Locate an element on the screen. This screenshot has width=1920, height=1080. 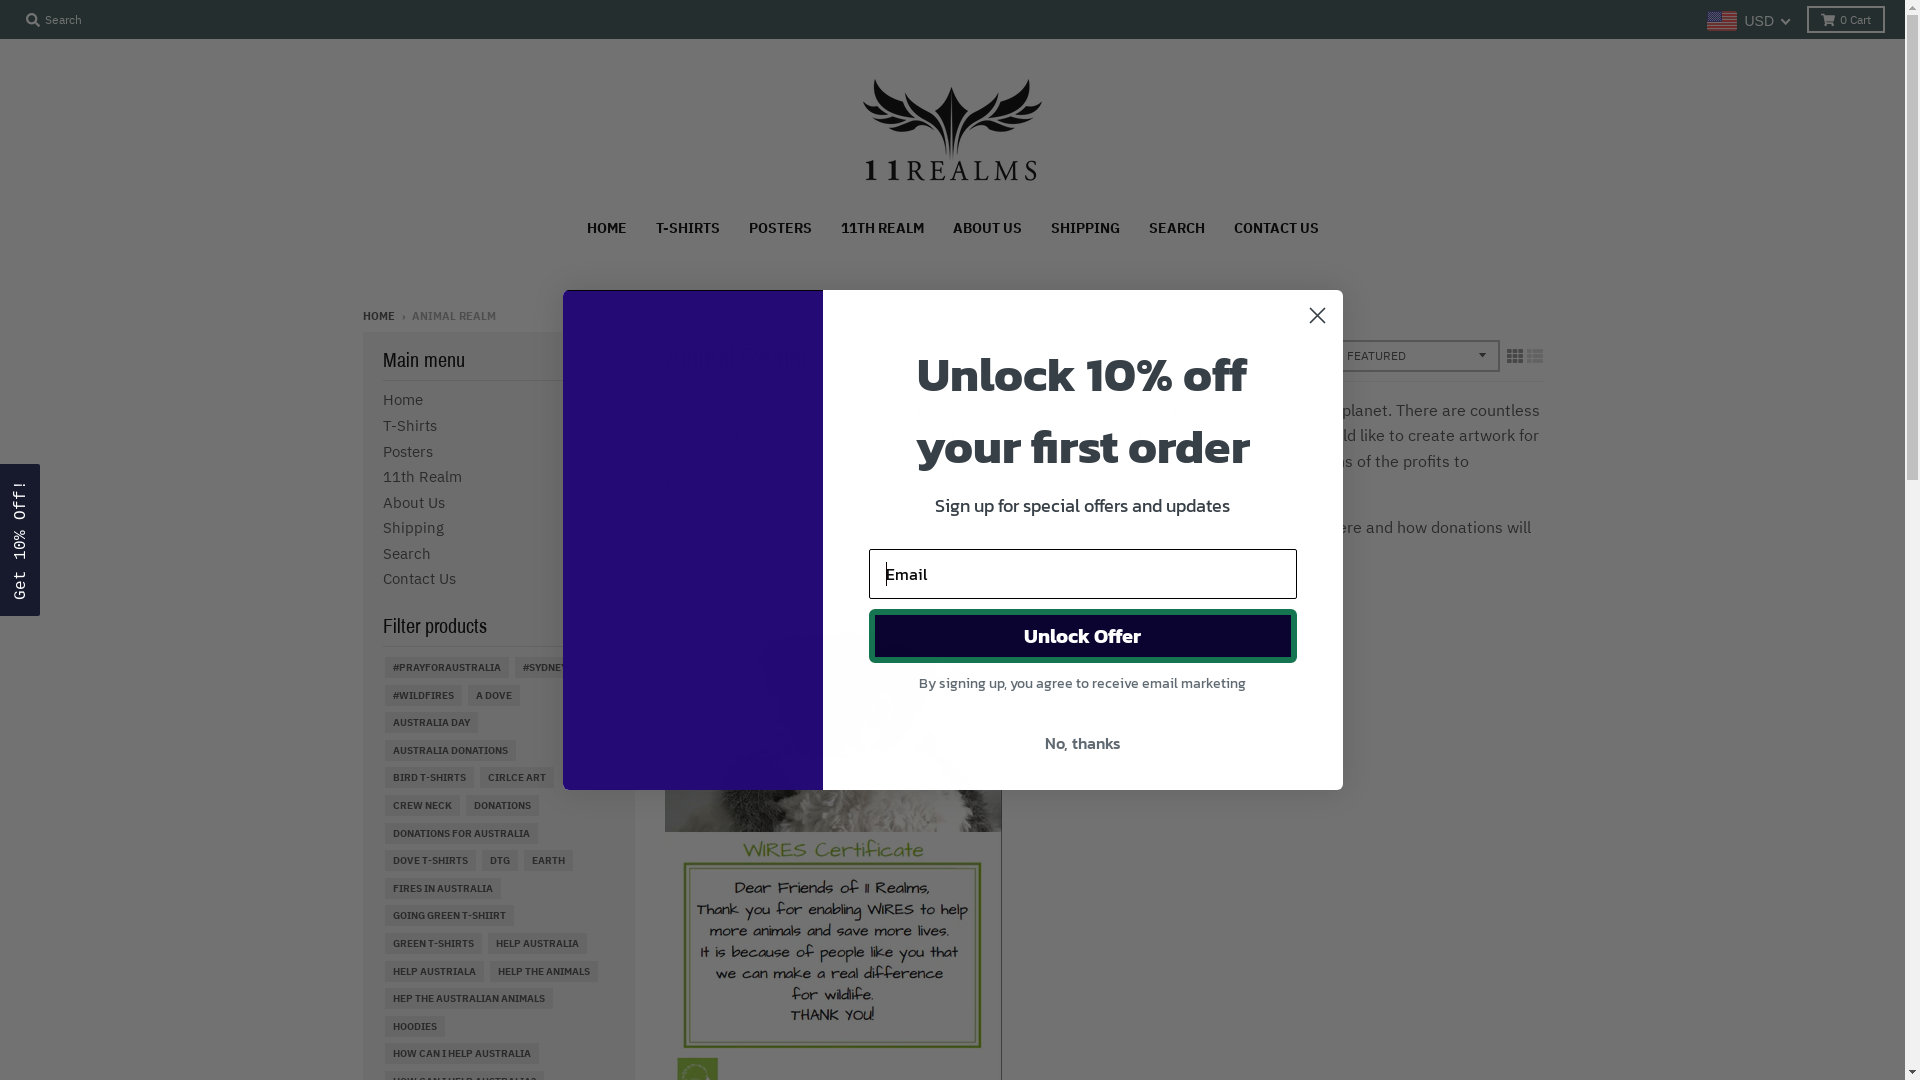
#PRAYFORAUSTRALIA is located at coordinates (446, 668).